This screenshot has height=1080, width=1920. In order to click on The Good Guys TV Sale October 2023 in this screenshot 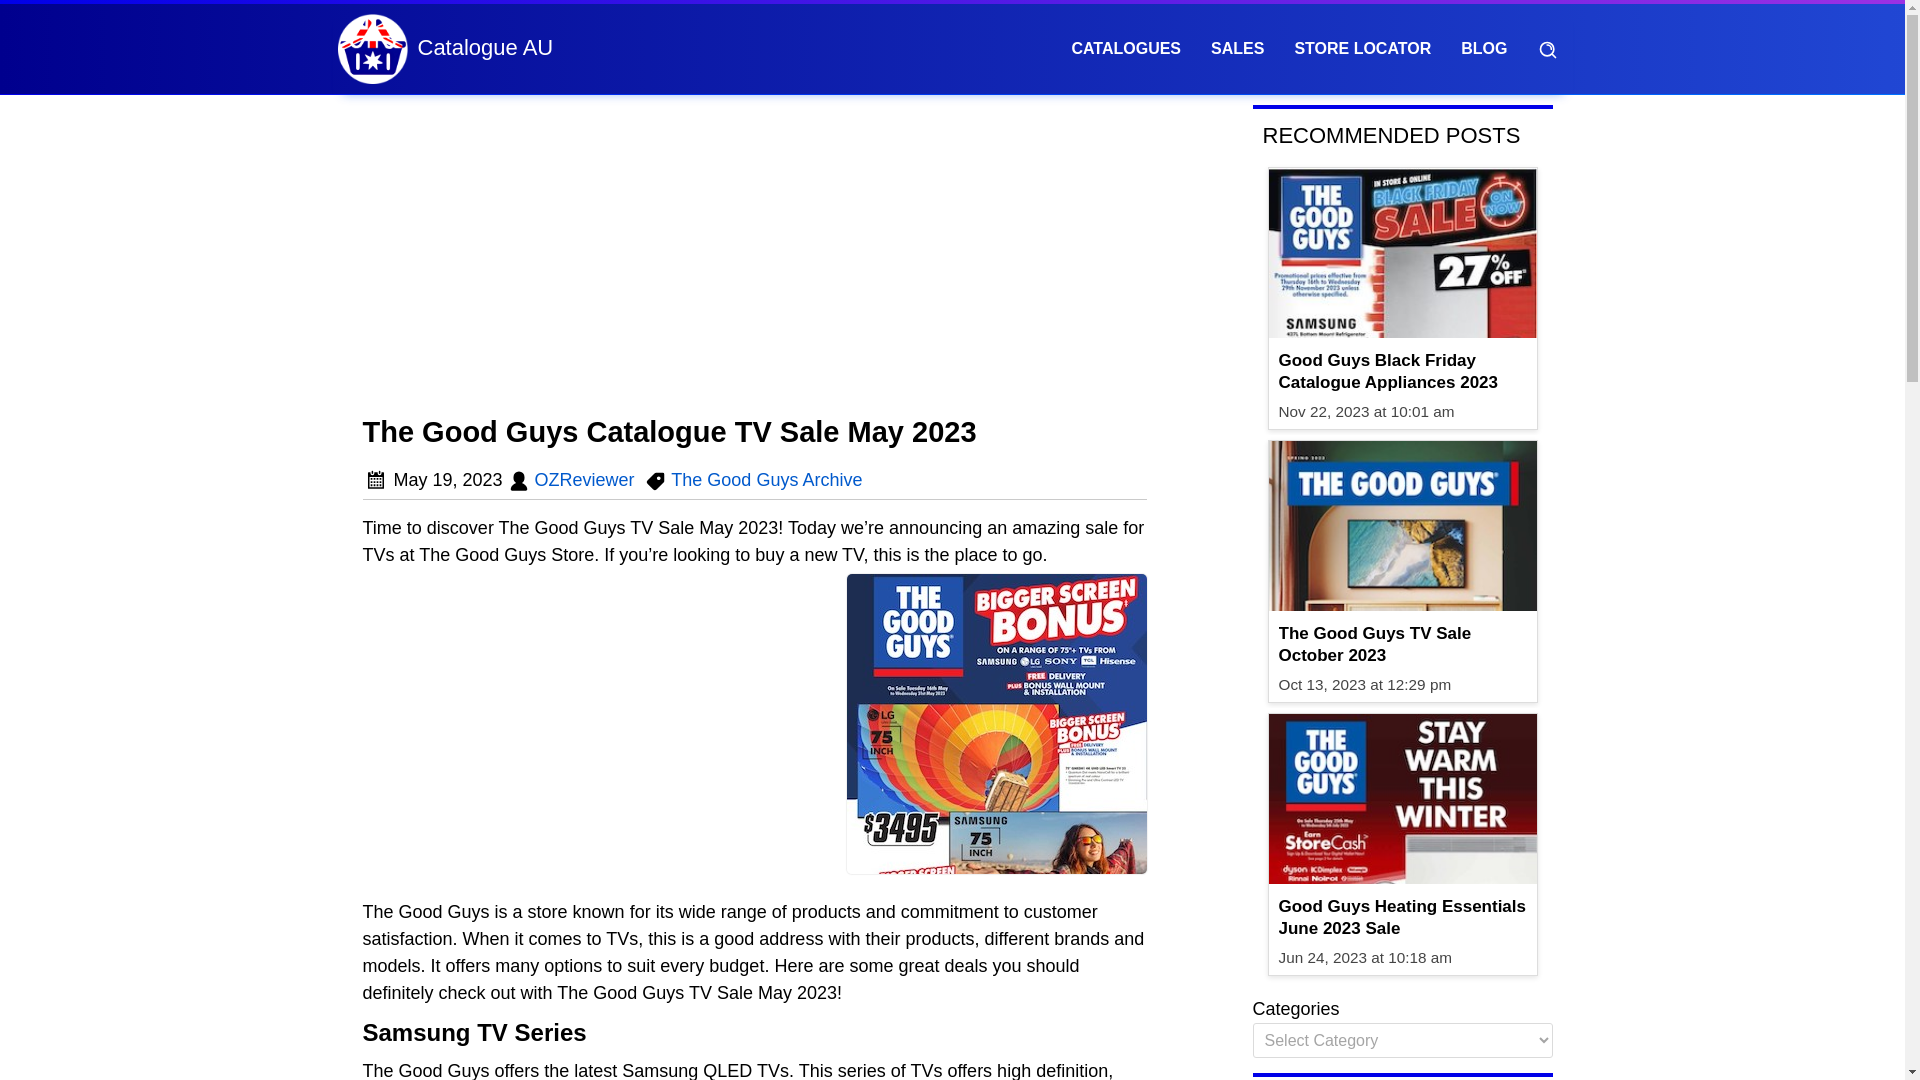, I will do `click(1405, 645)`.